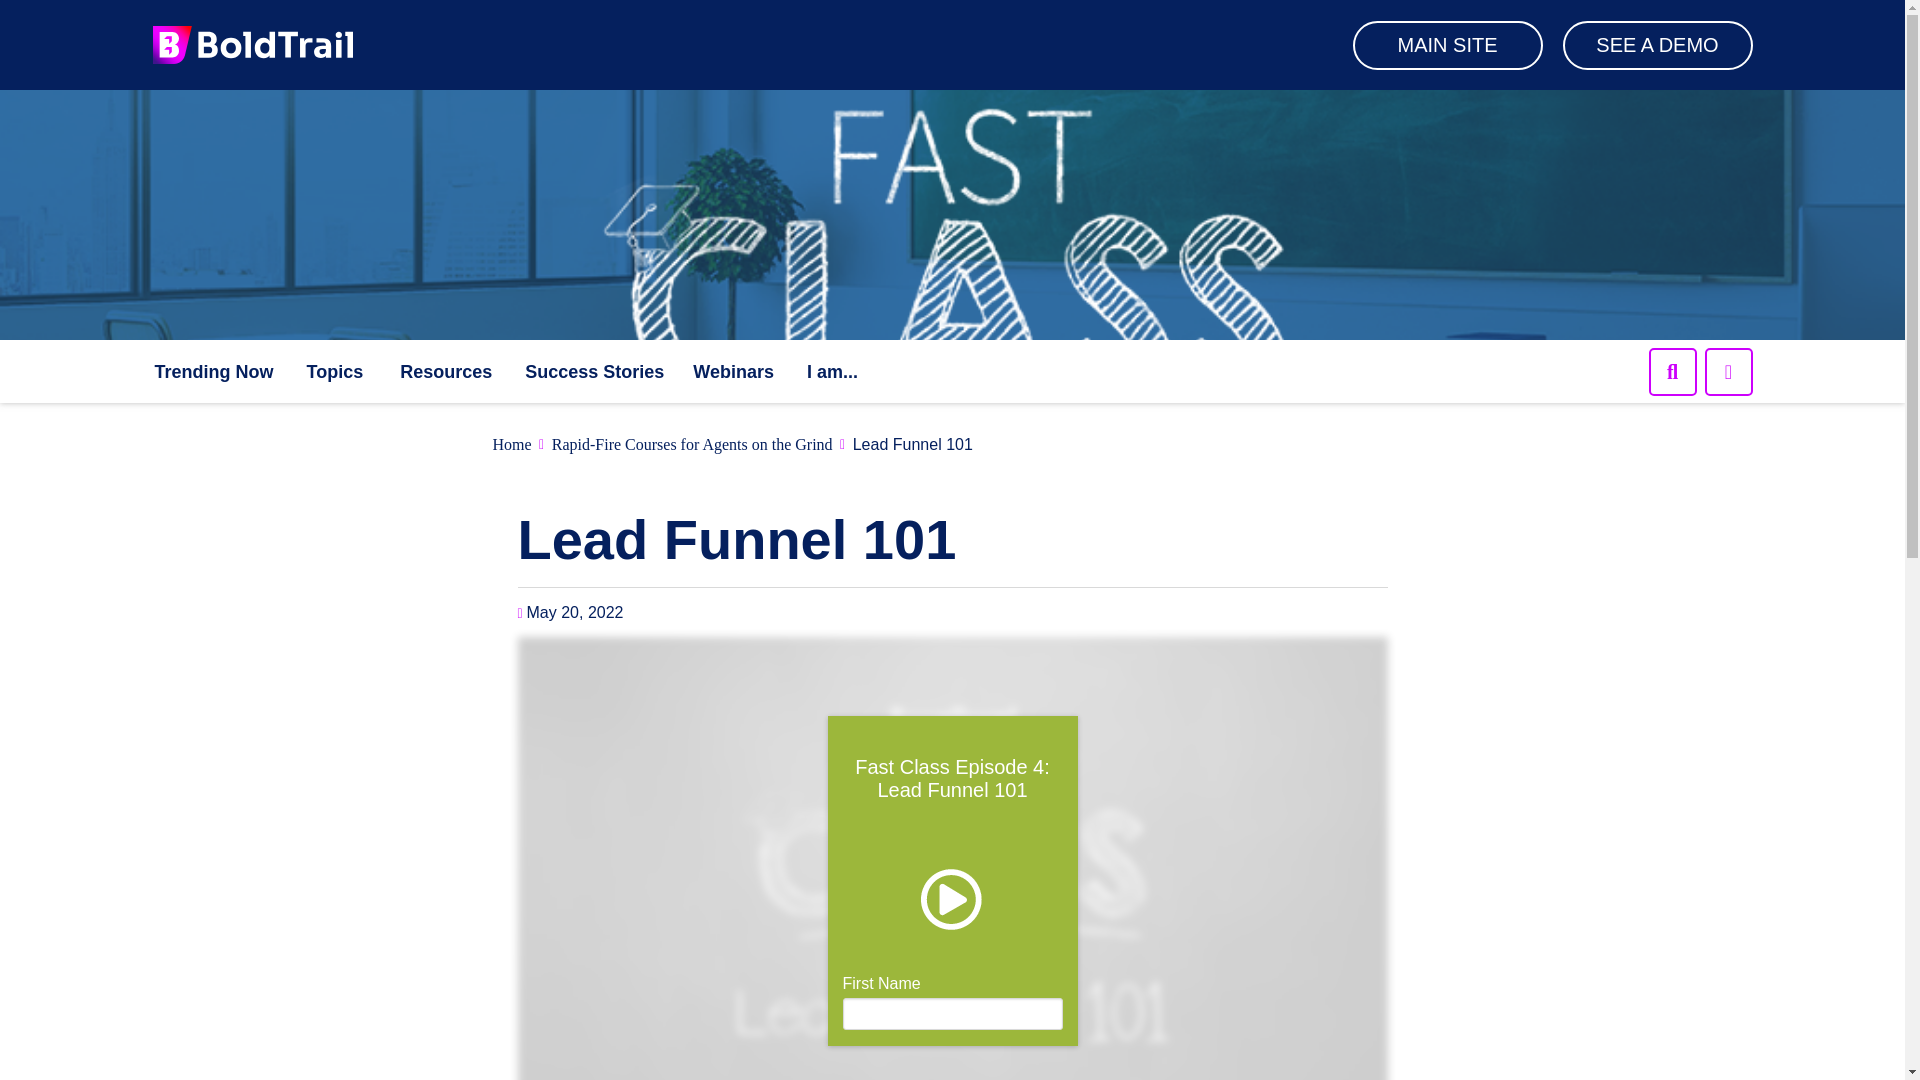 The height and width of the screenshot is (1080, 1920). What do you see at coordinates (334, 372) in the screenshot?
I see `Open Search Box` at bounding box center [334, 372].